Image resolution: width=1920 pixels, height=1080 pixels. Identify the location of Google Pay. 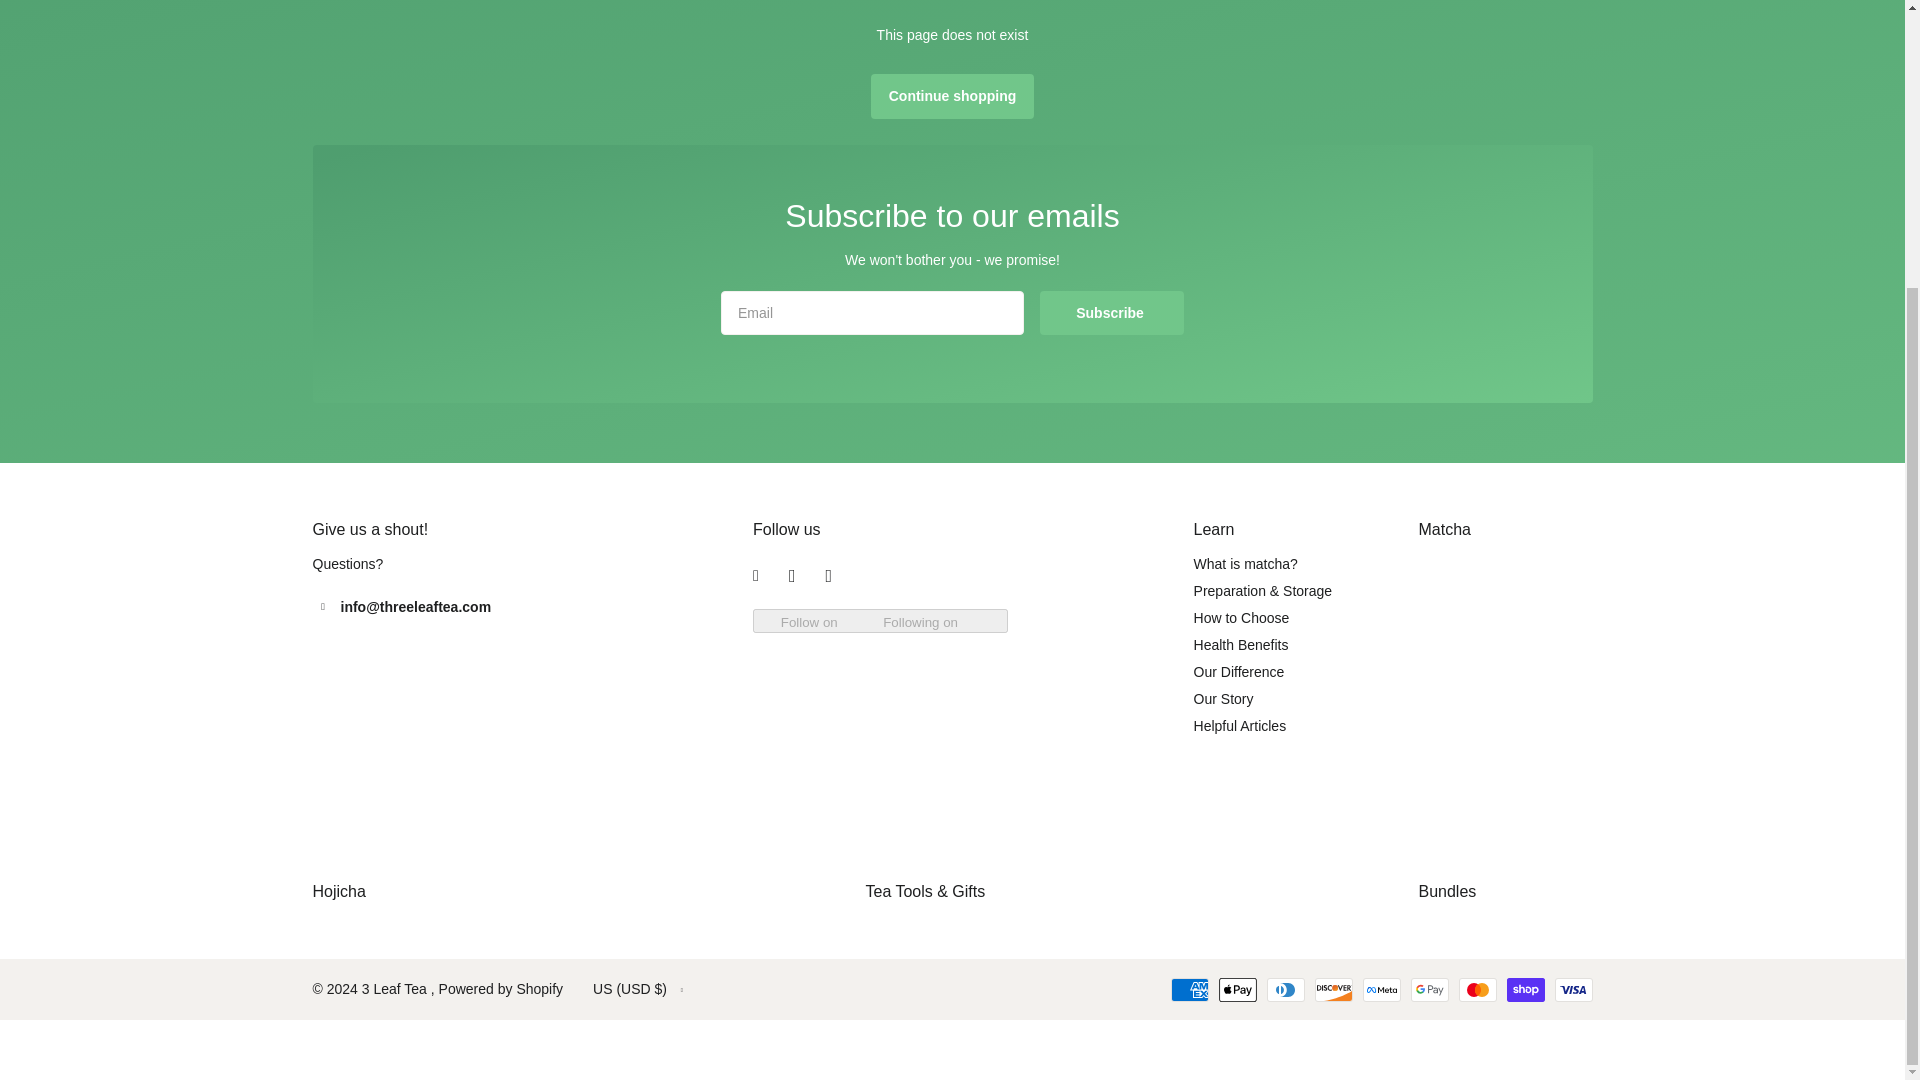
(1428, 990).